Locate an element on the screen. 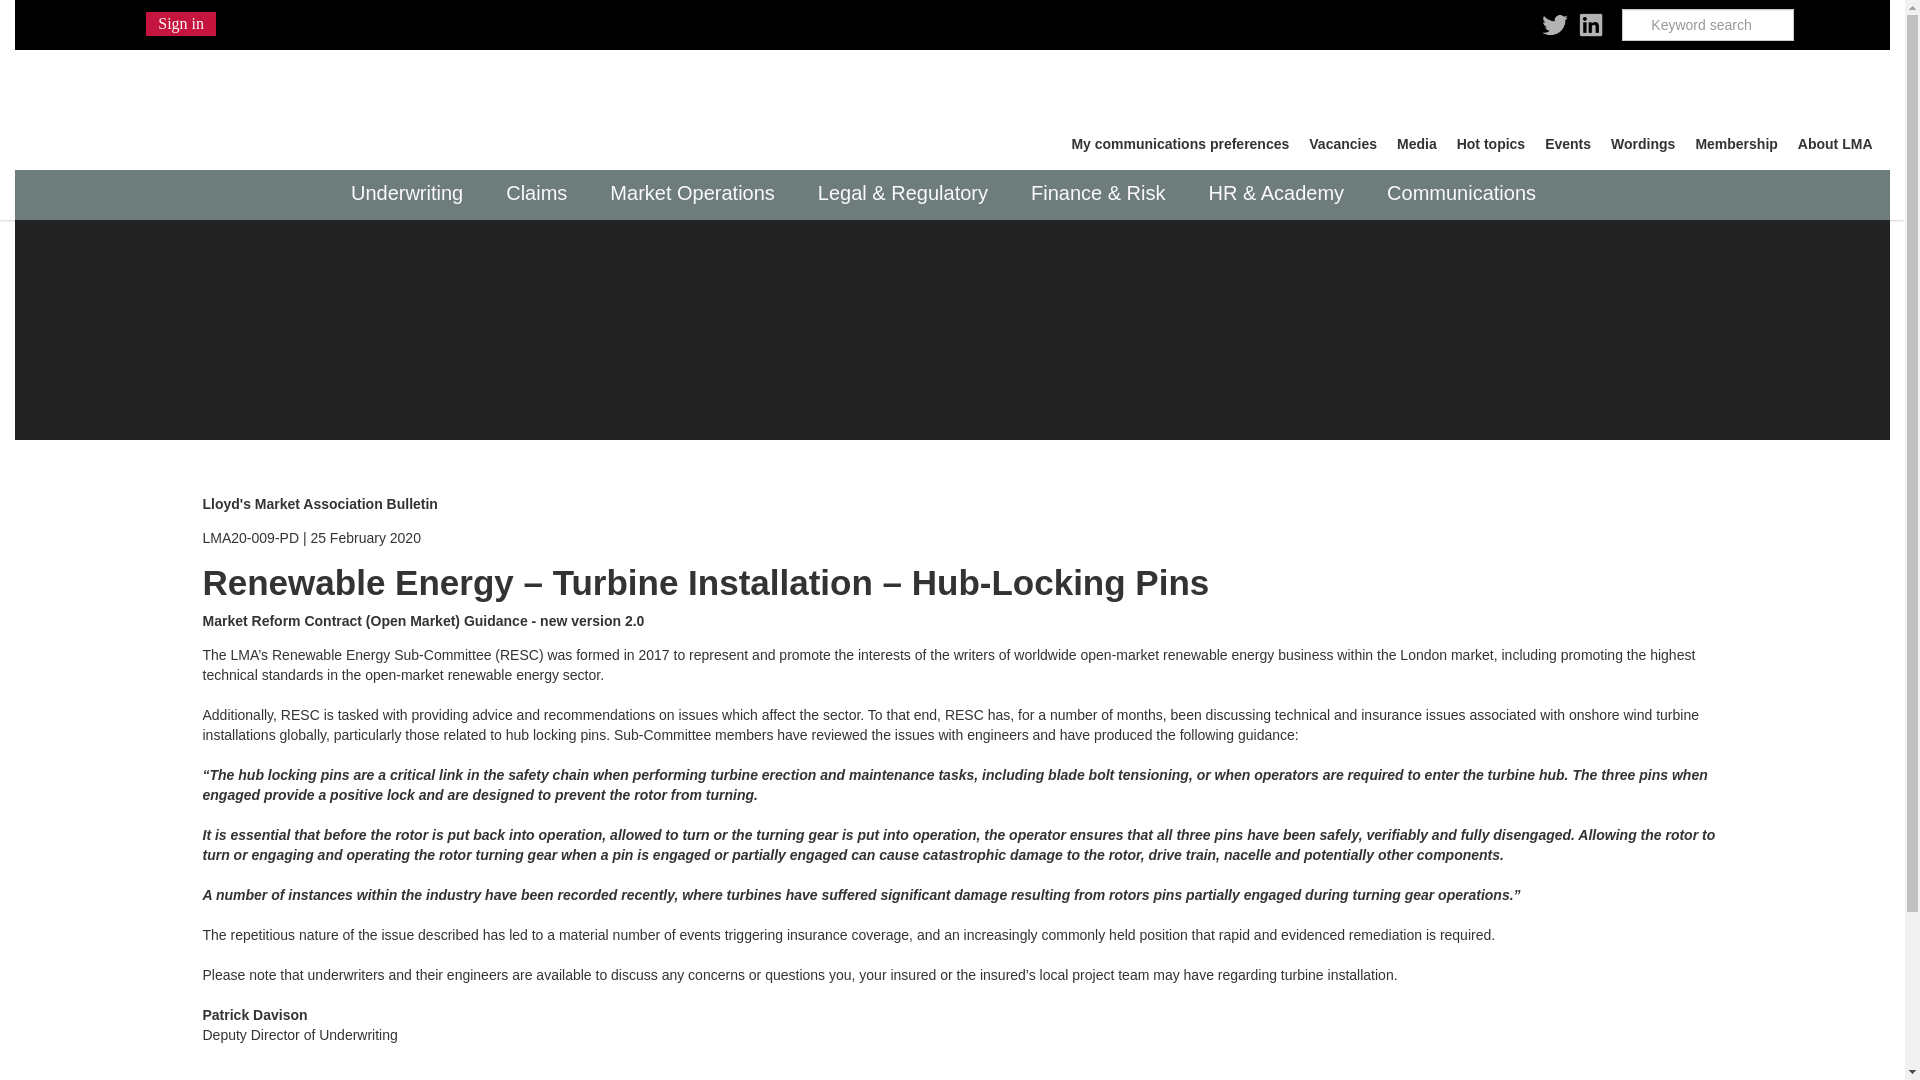  Hot topics is located at coordinates (1490, 144).